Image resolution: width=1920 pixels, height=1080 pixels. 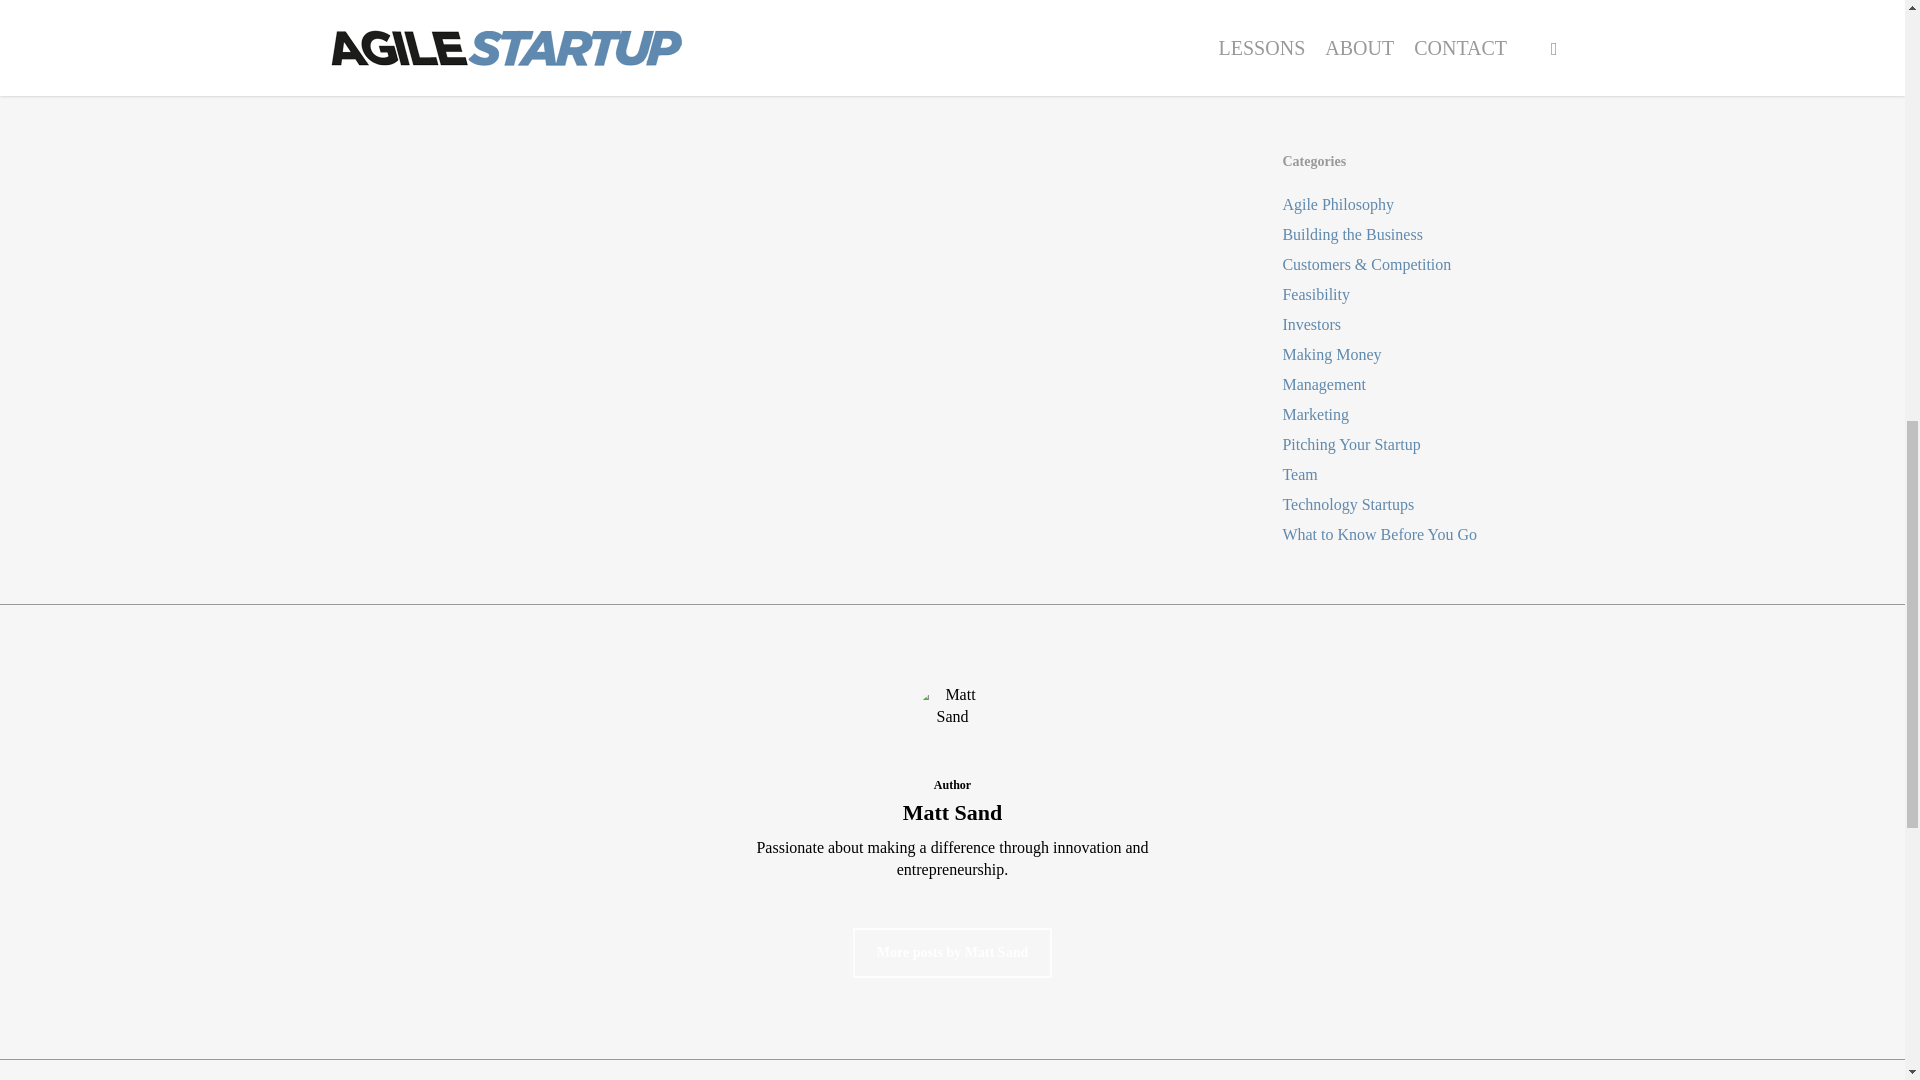 I want to click on Team, so click(x=1428, y=475).